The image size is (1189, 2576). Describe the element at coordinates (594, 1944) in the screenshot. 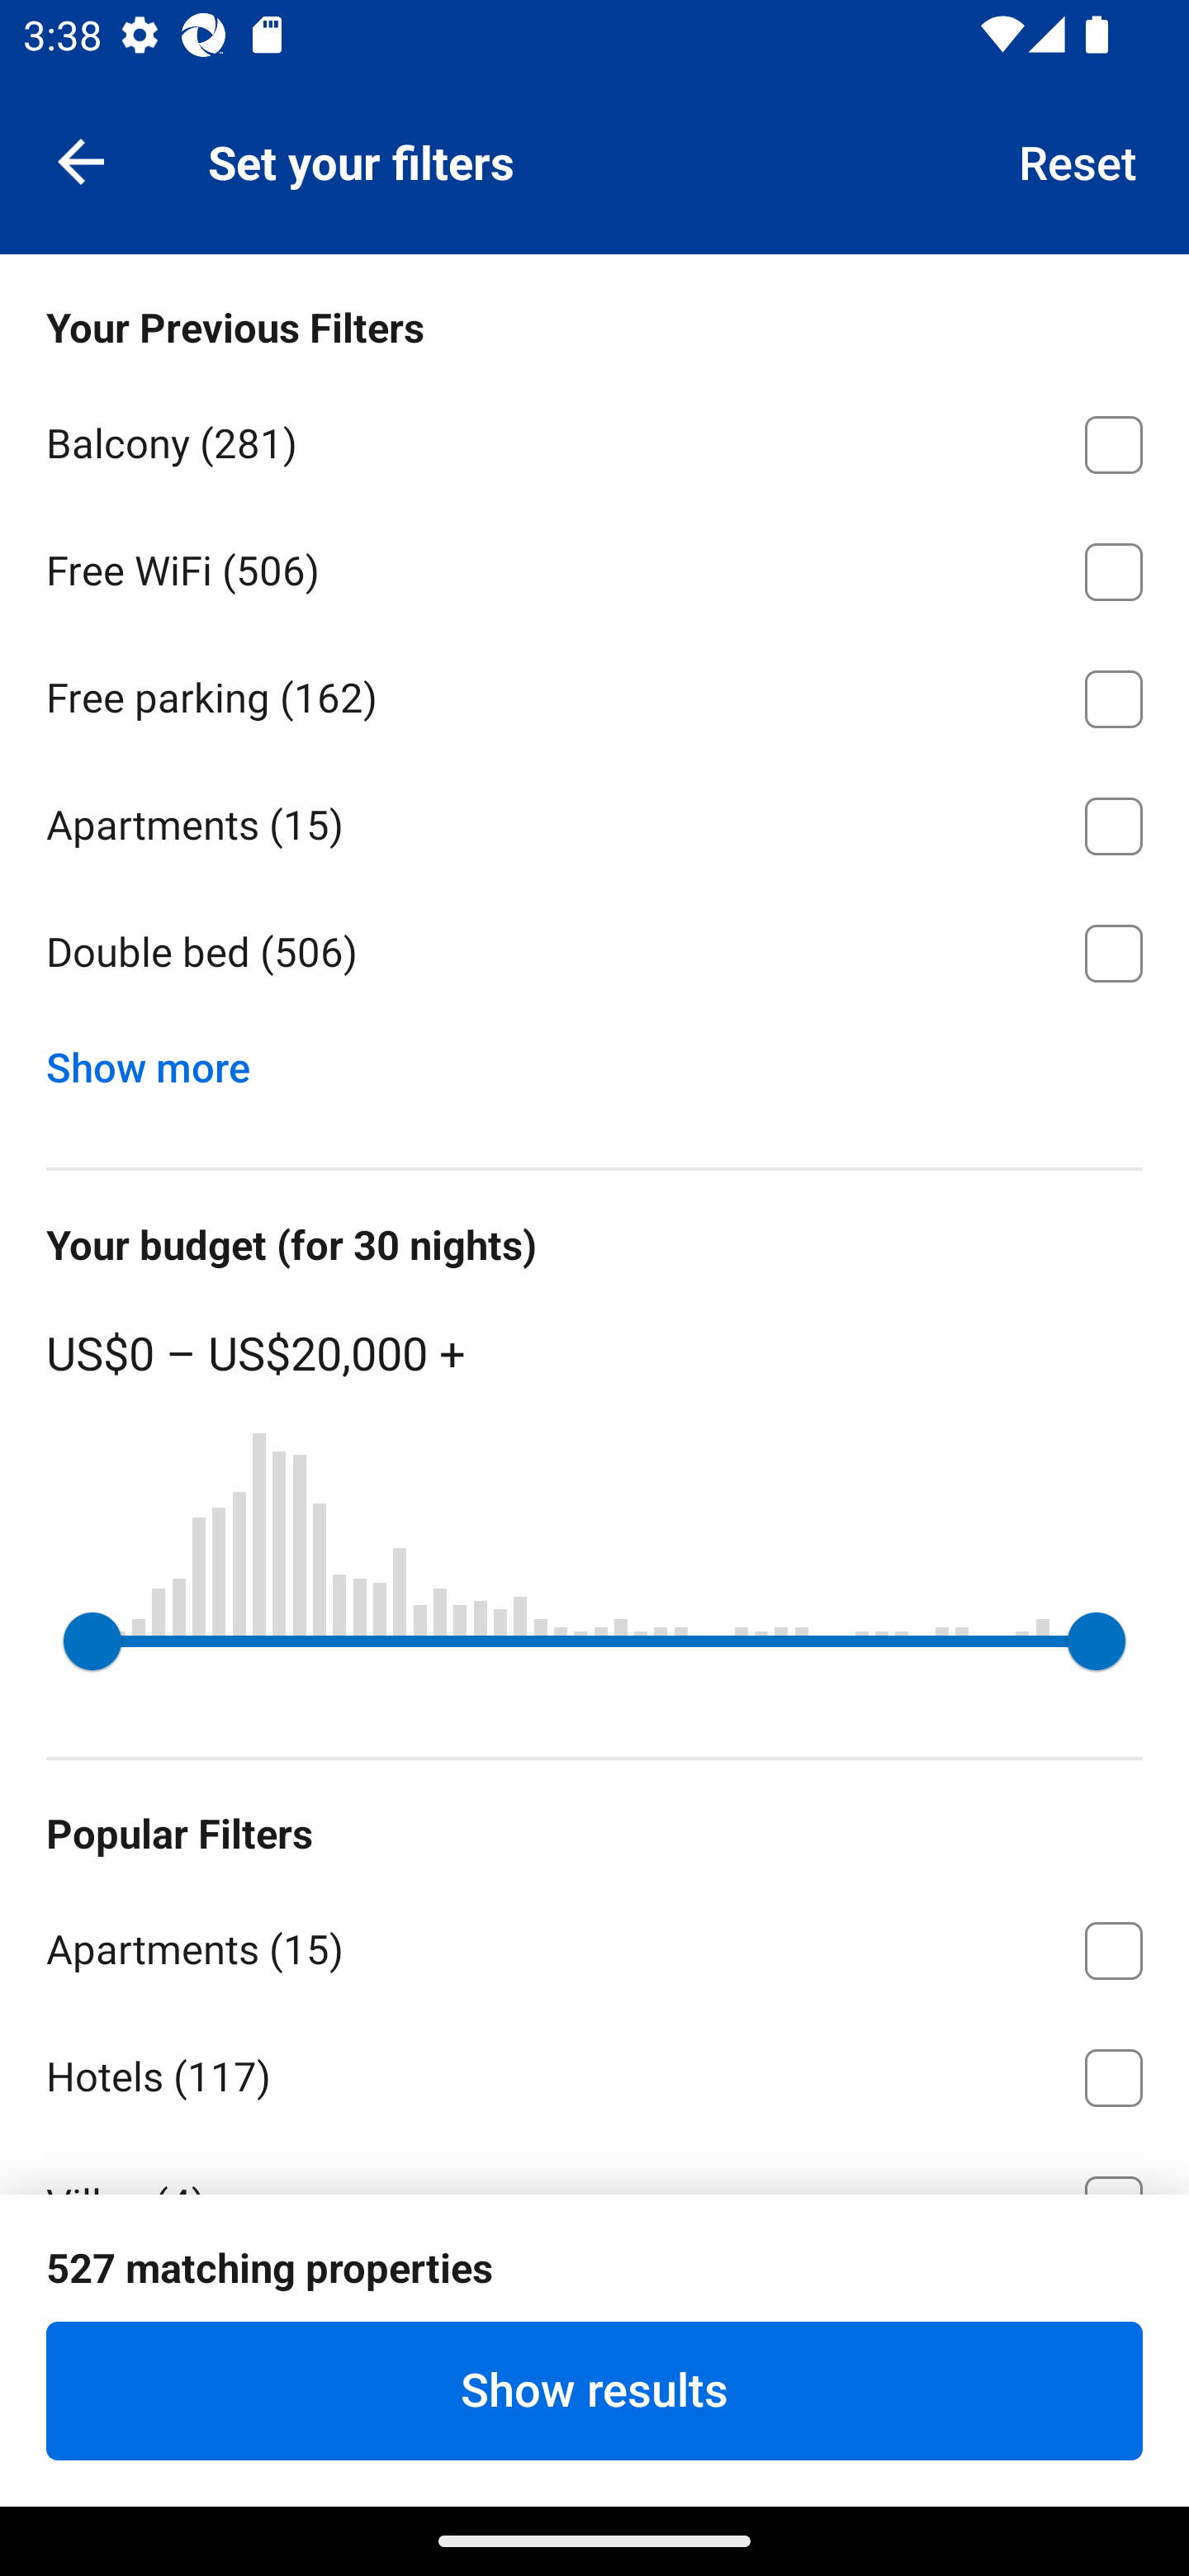

I see `Apartments ⁦(15)` at that location.